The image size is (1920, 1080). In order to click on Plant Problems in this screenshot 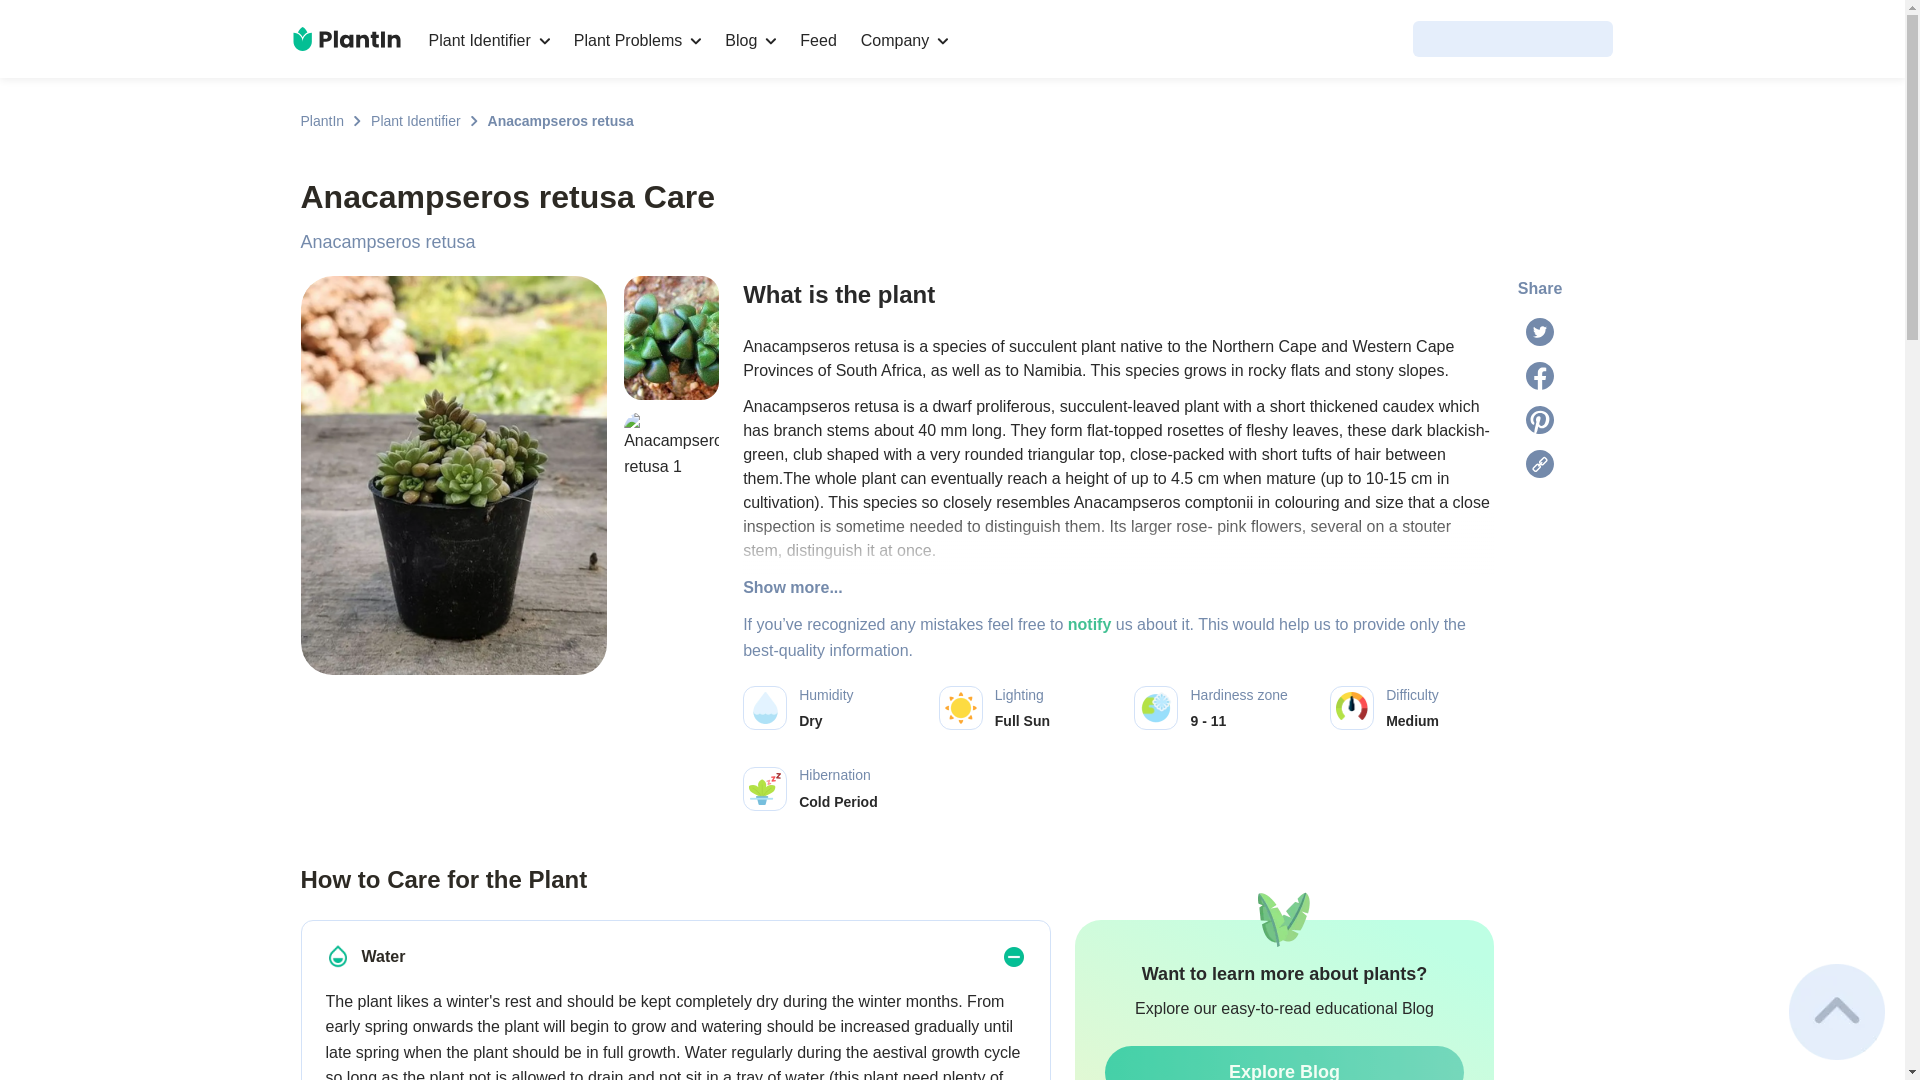, I will do `click(638, 40)`.